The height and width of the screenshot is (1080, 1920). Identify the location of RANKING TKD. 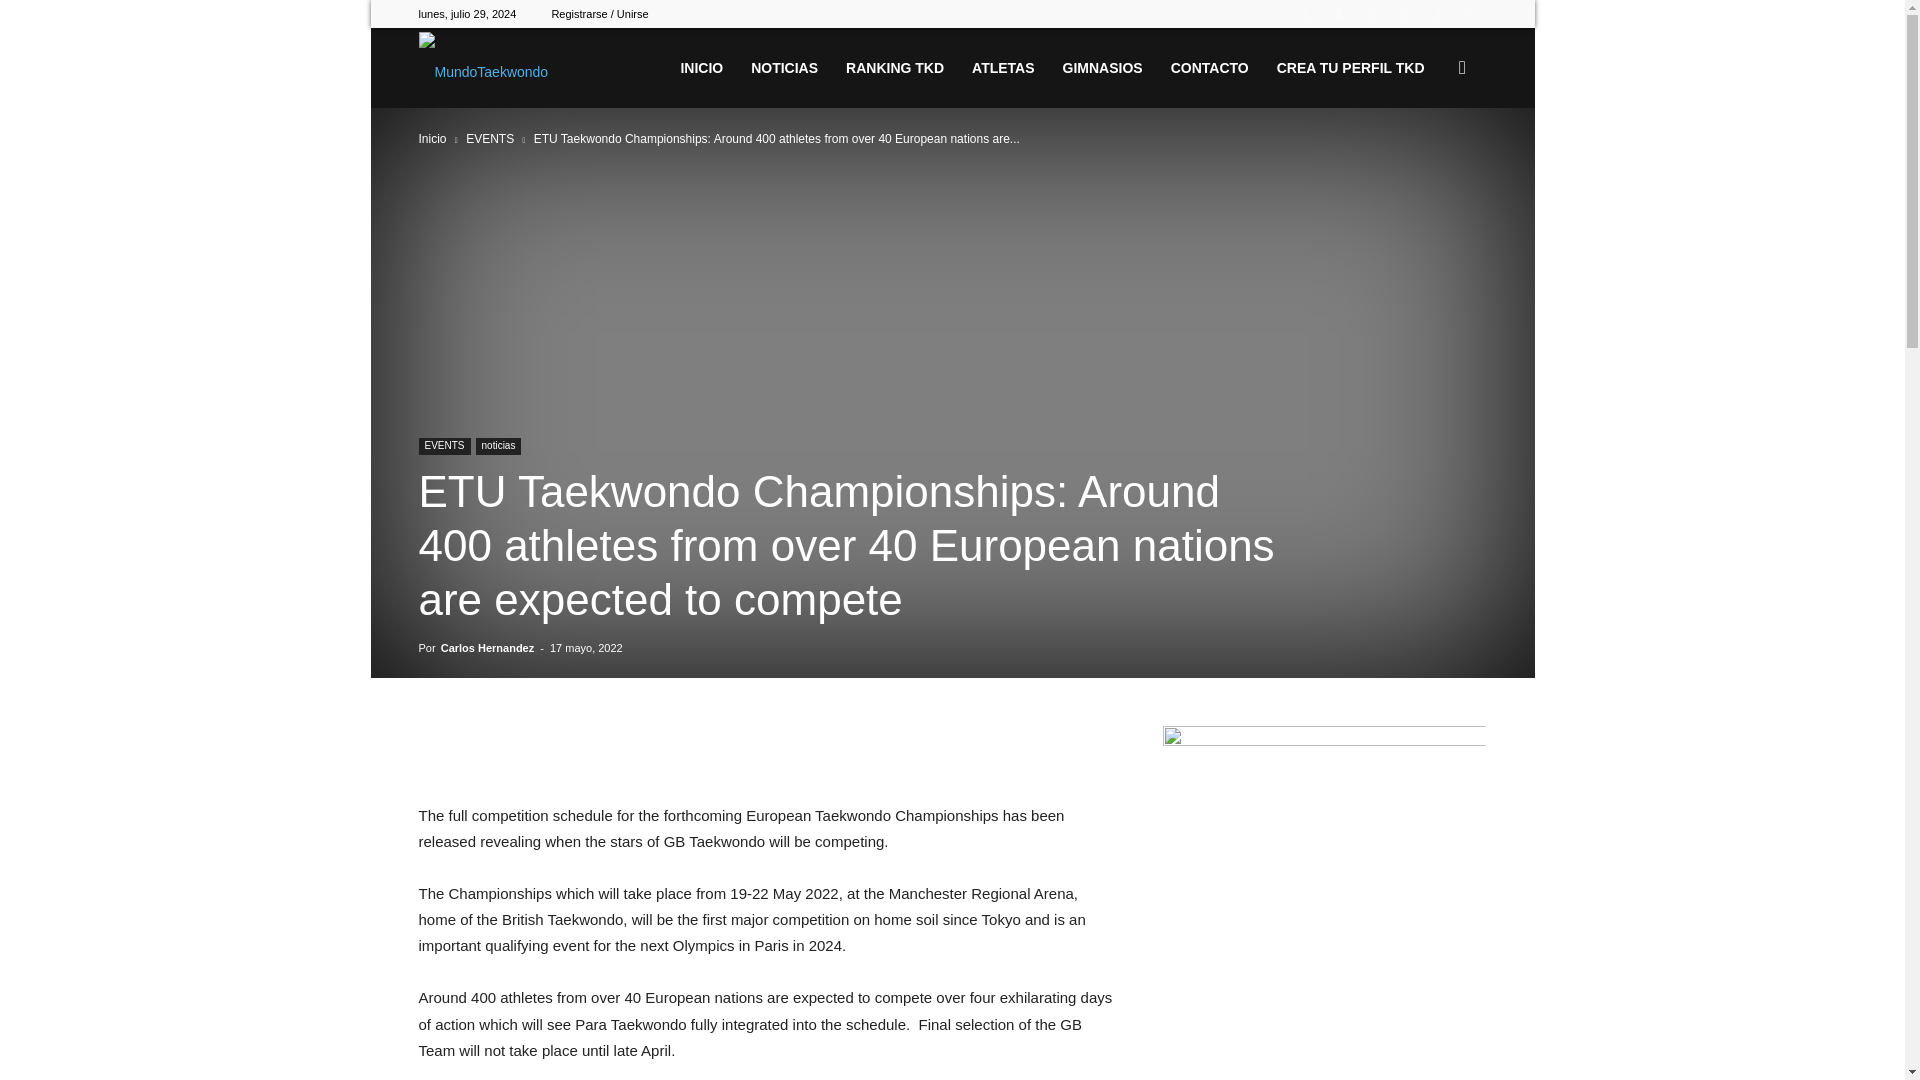
(894, 68).